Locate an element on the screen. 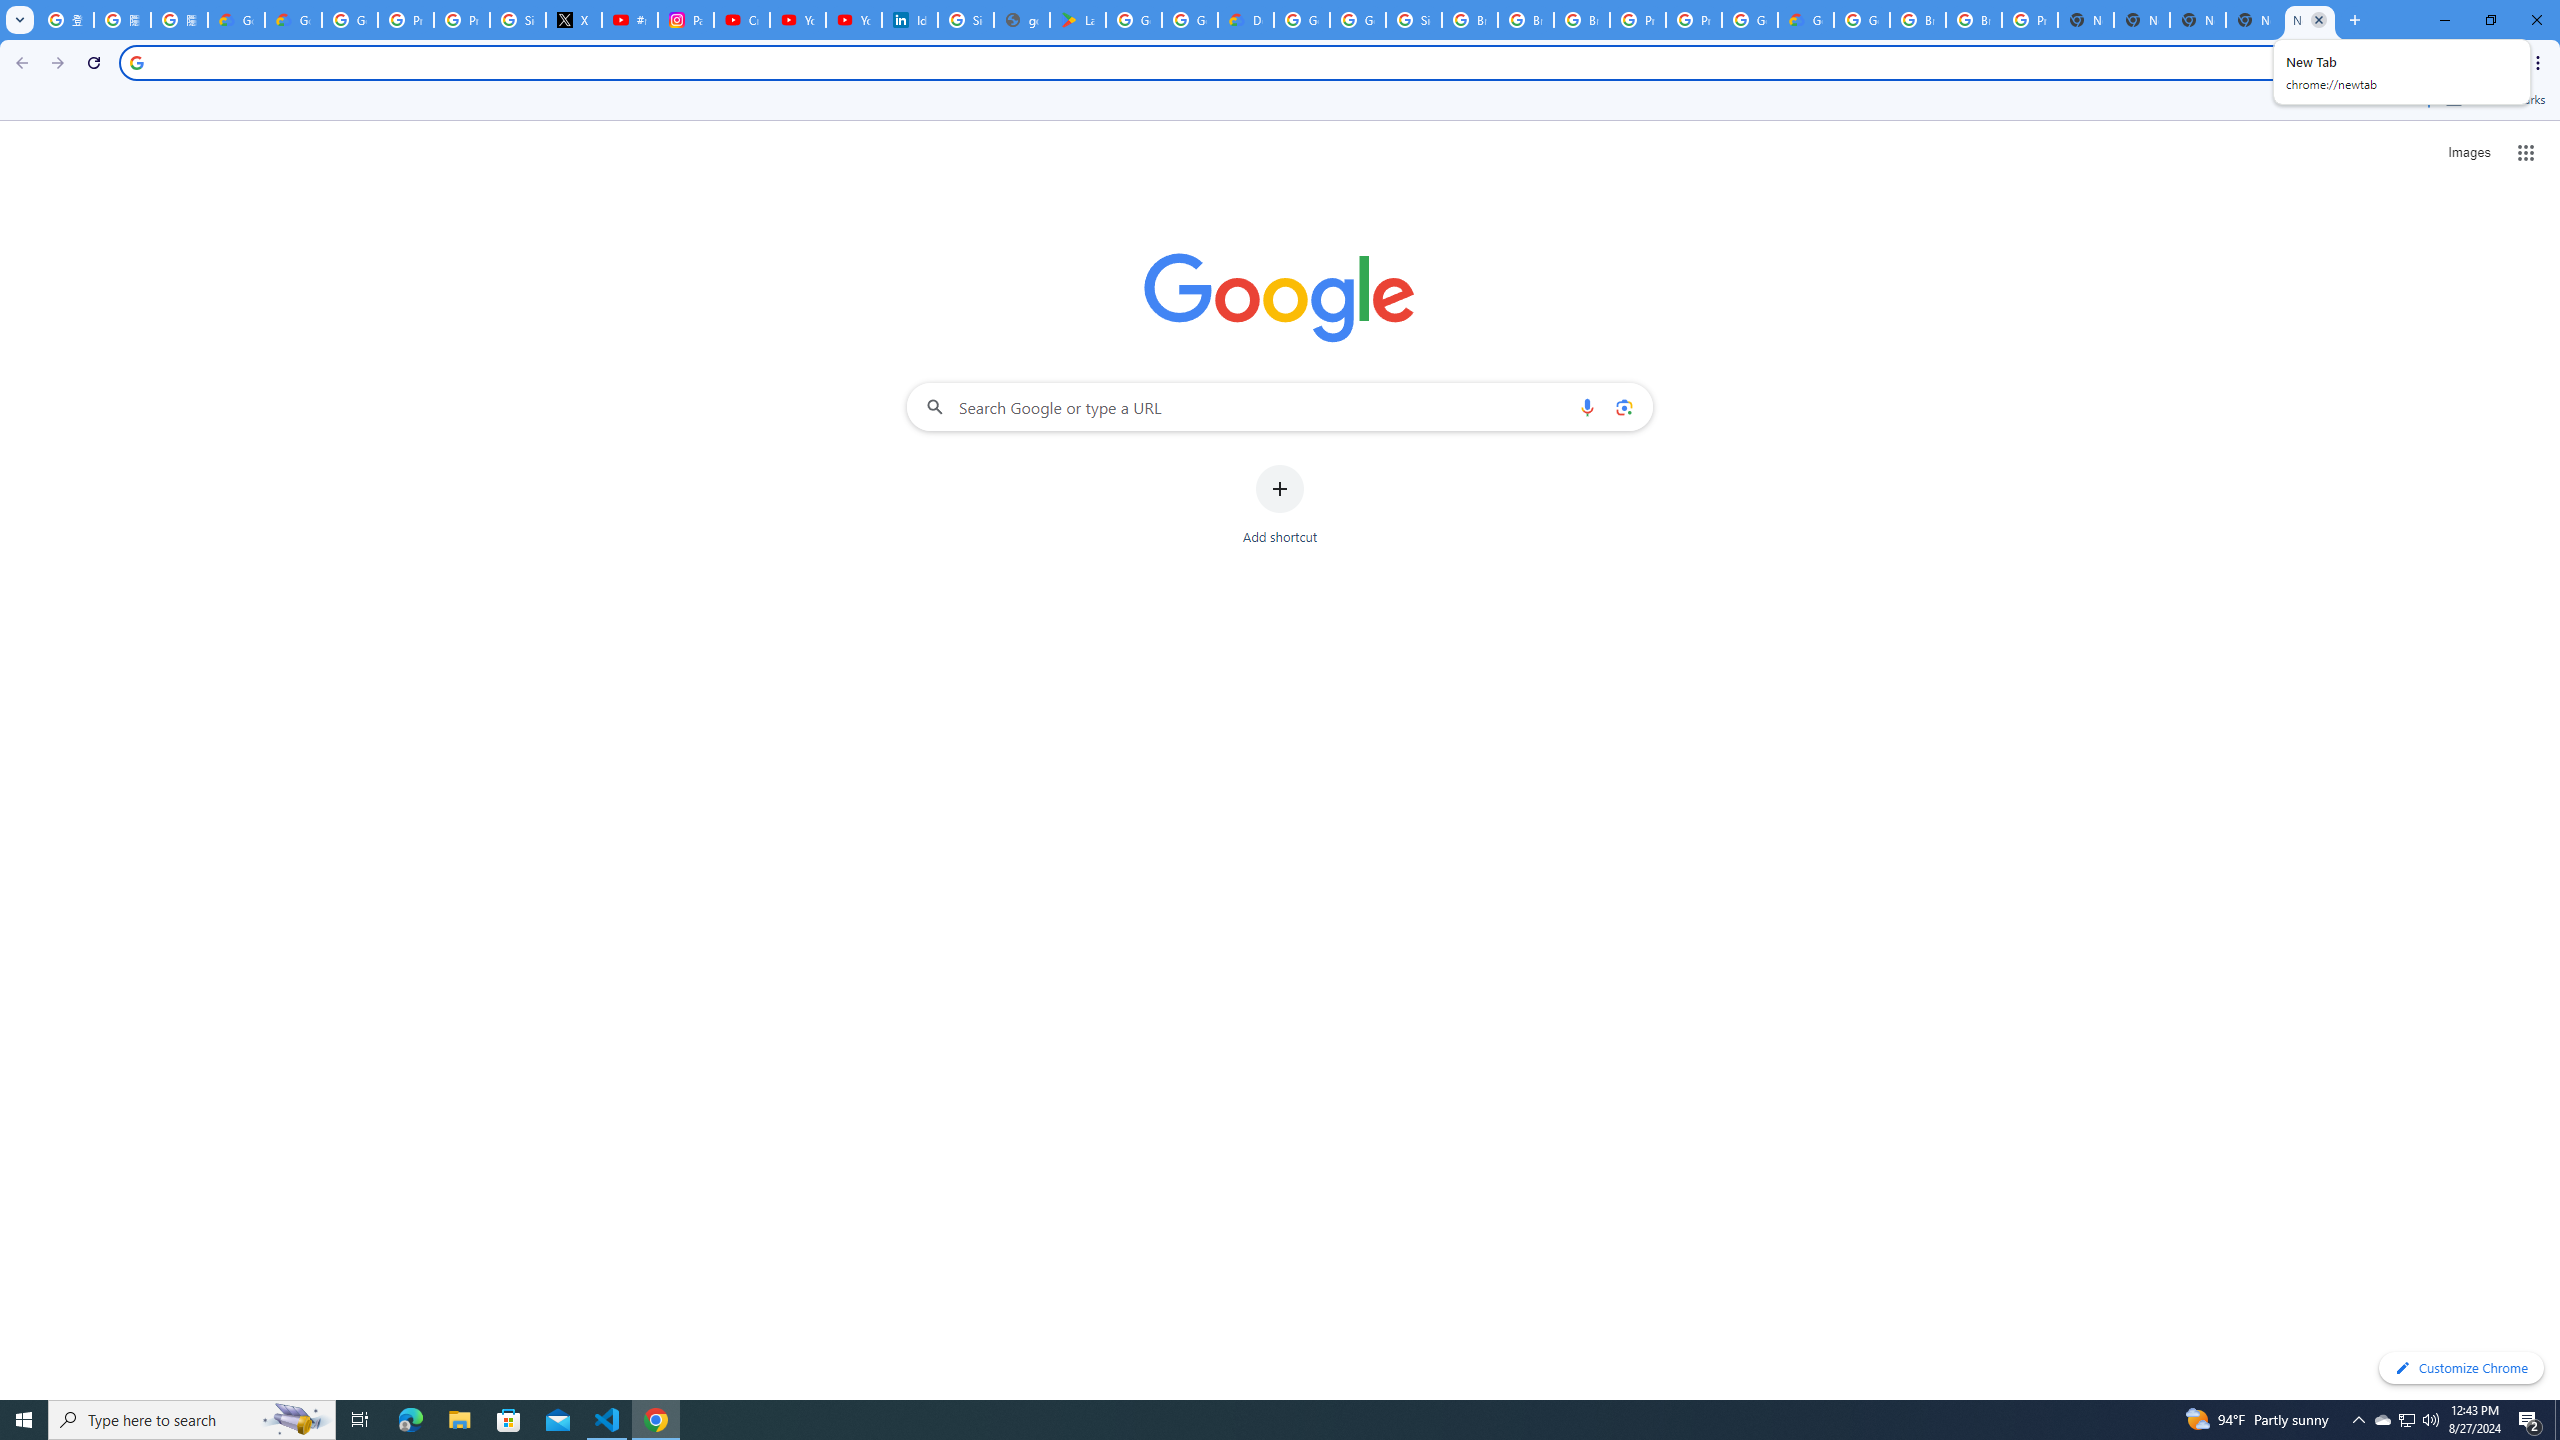  New Tab is located at coordinates (2310, 20).